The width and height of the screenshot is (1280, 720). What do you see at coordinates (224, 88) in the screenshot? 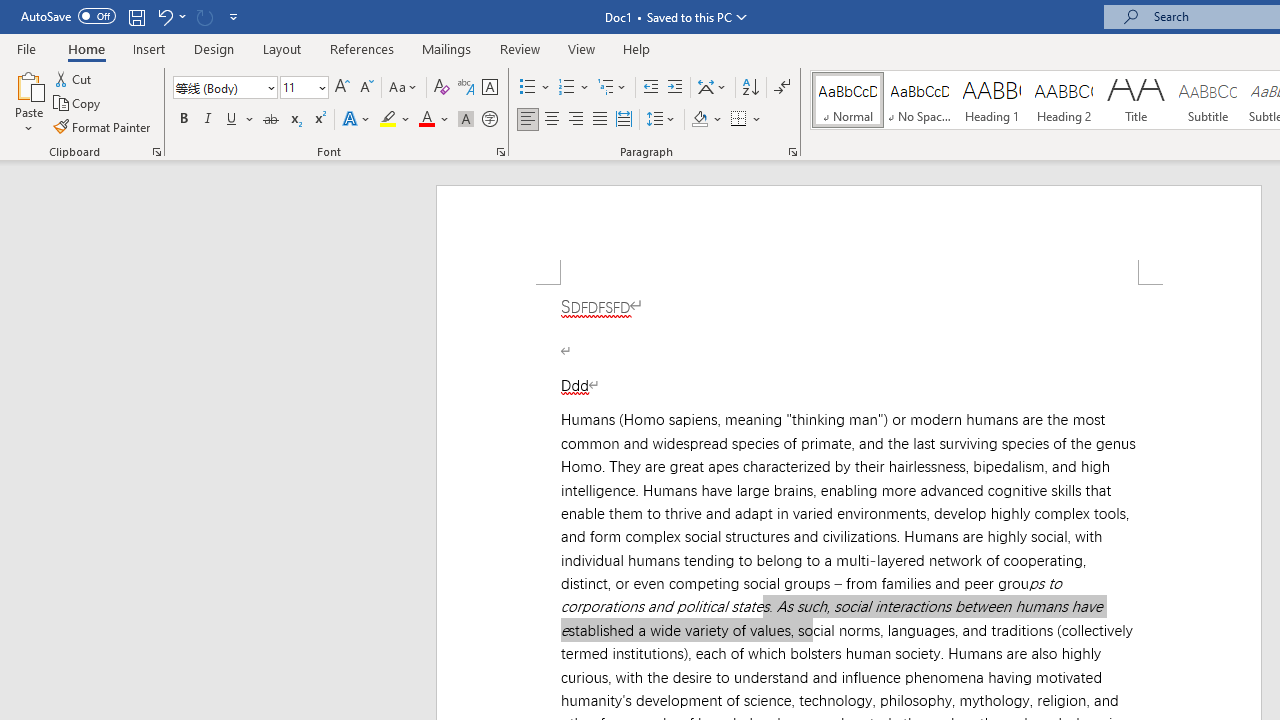
I see `Font` at bounding box center [224, 88].